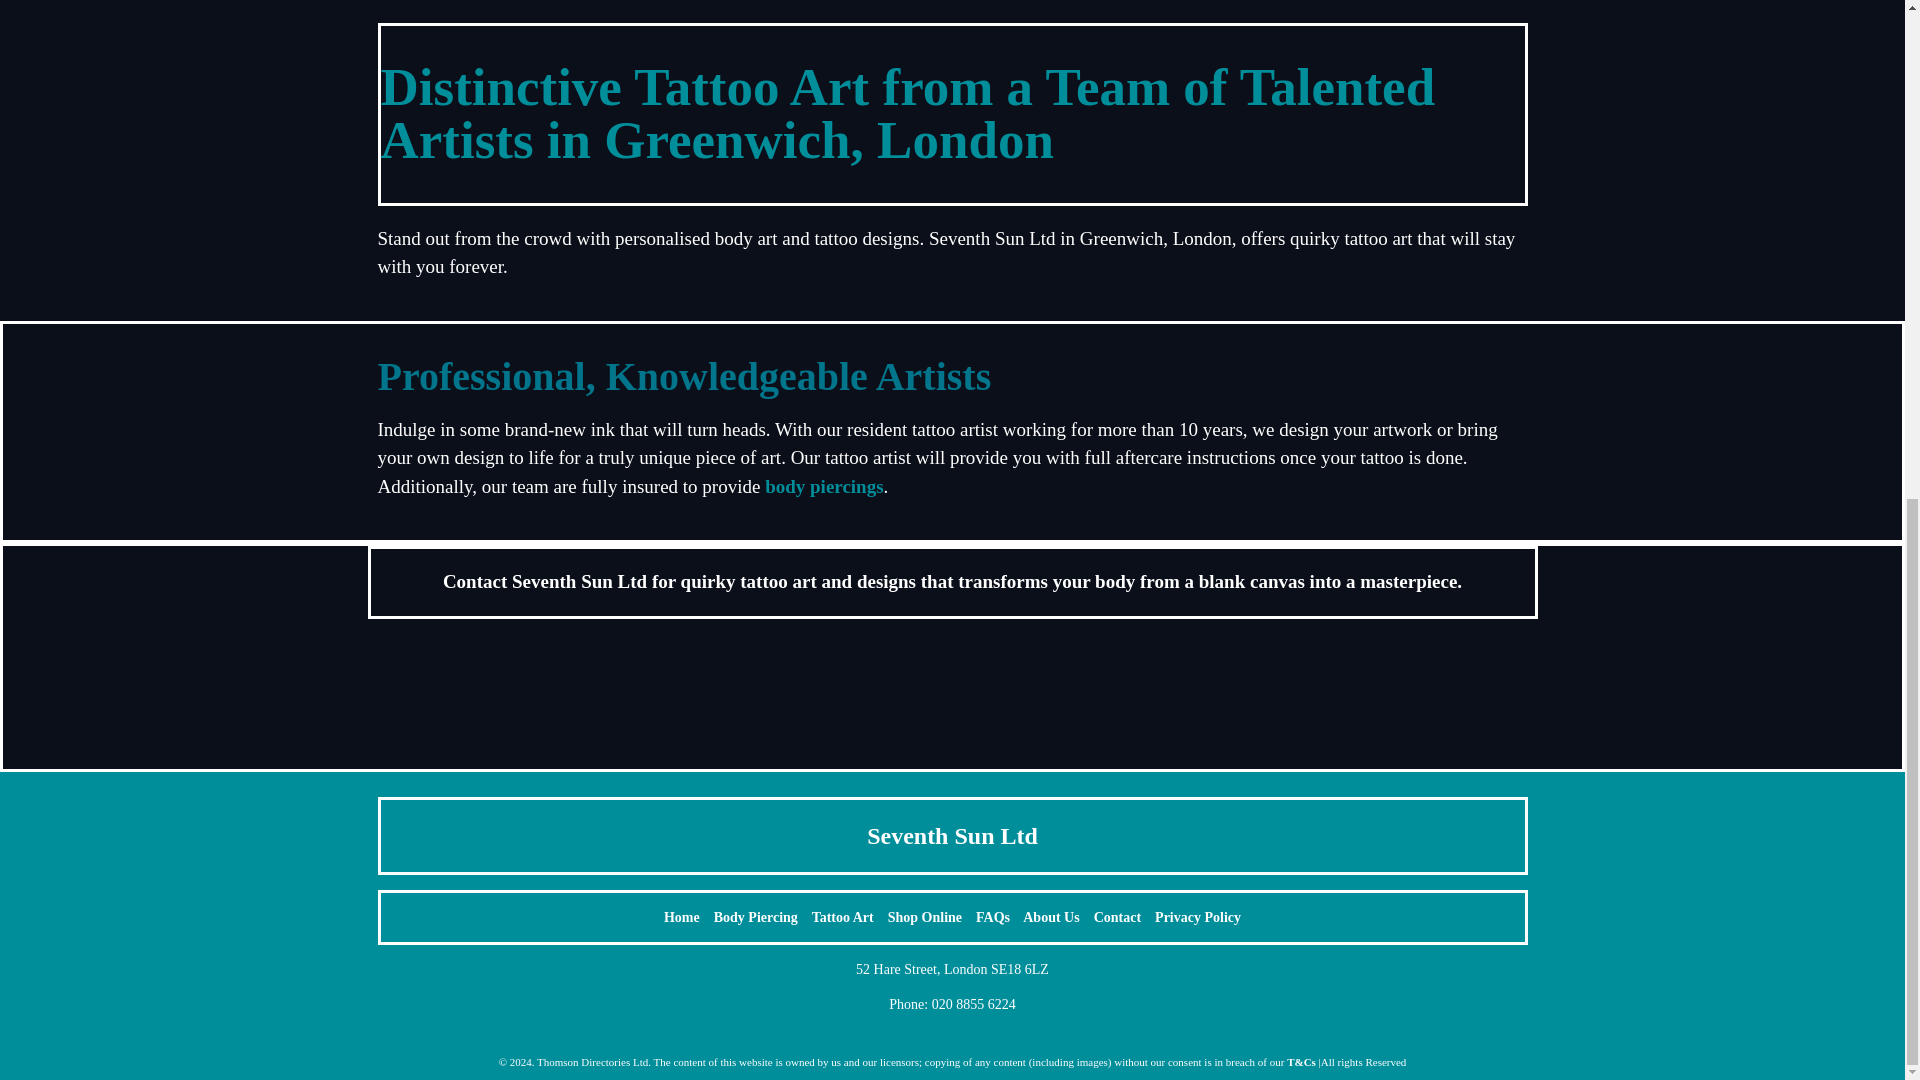 The image size is (1920, 1080). I want to click on Privacy Policy, so click(1198, 917).